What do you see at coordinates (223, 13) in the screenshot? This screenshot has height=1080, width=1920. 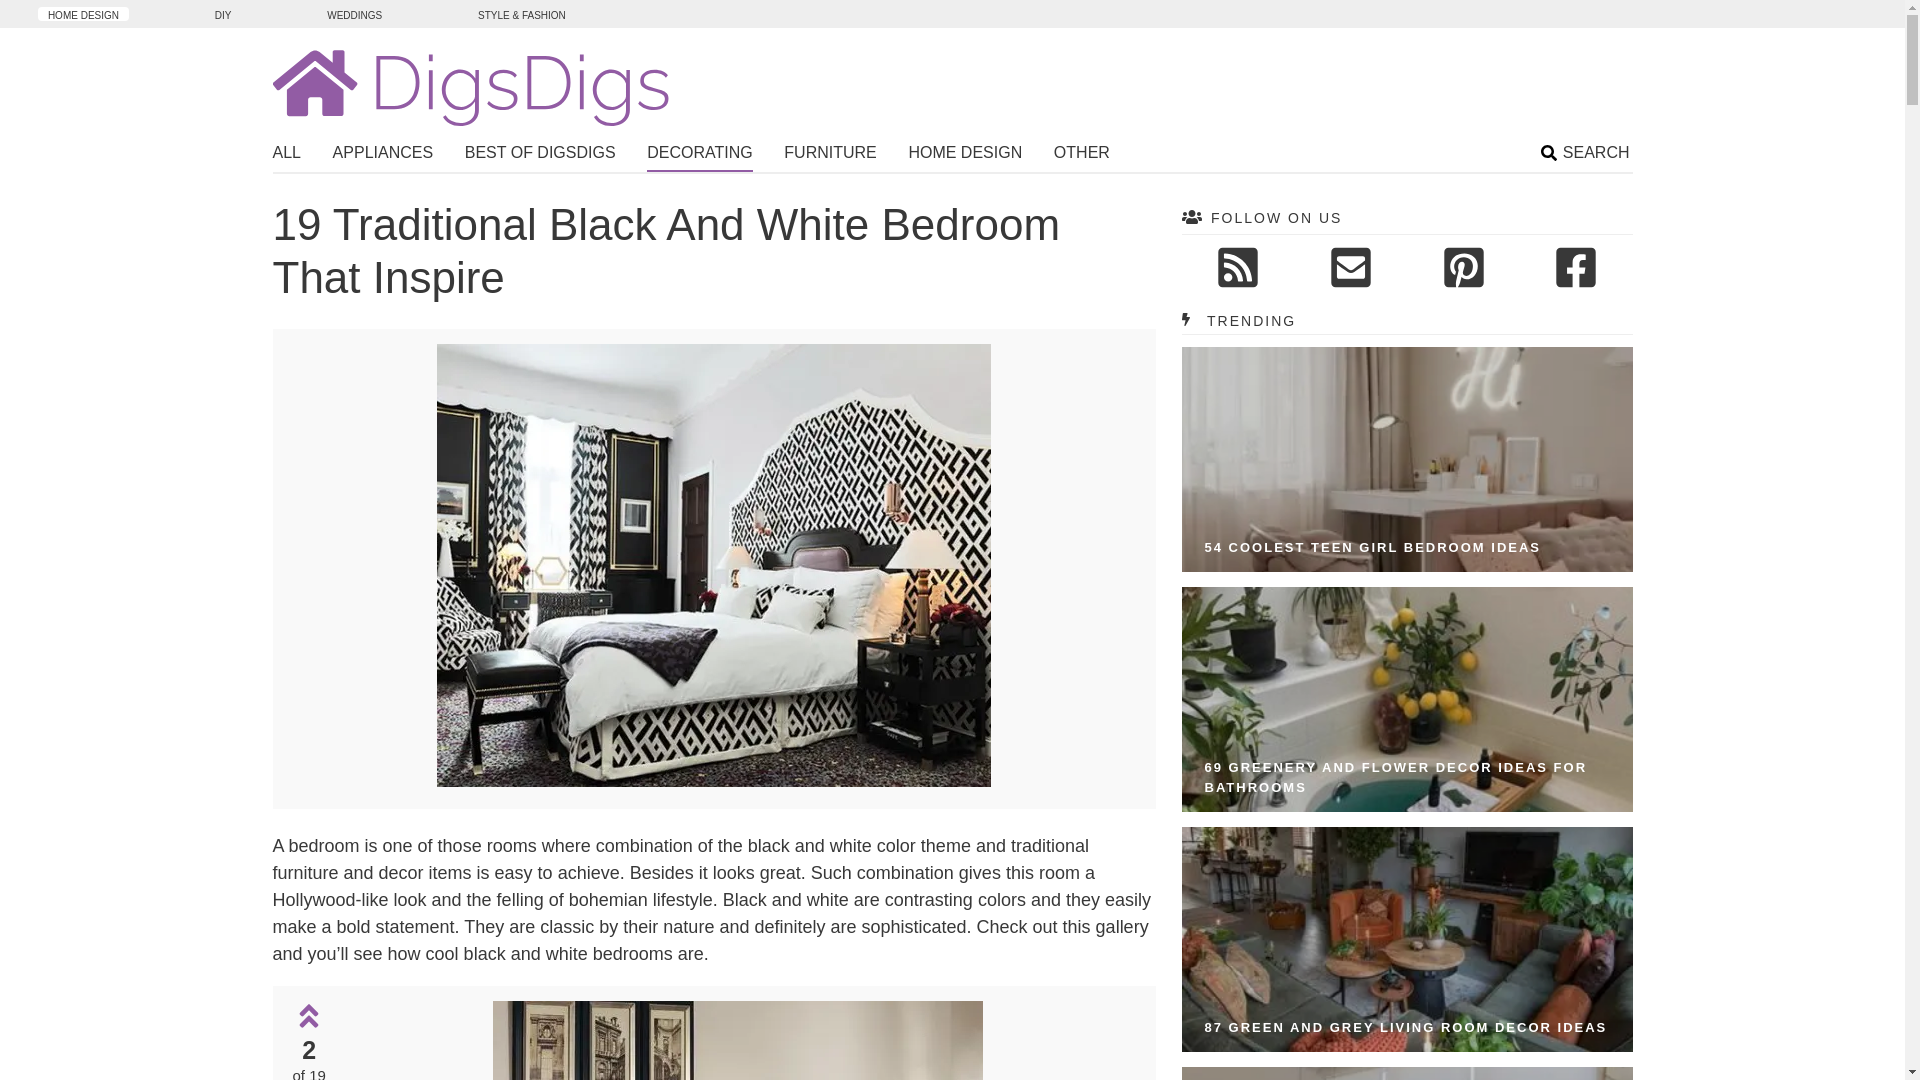 I see `DIY Projects and Crafts` at bounding box center [223, 13].